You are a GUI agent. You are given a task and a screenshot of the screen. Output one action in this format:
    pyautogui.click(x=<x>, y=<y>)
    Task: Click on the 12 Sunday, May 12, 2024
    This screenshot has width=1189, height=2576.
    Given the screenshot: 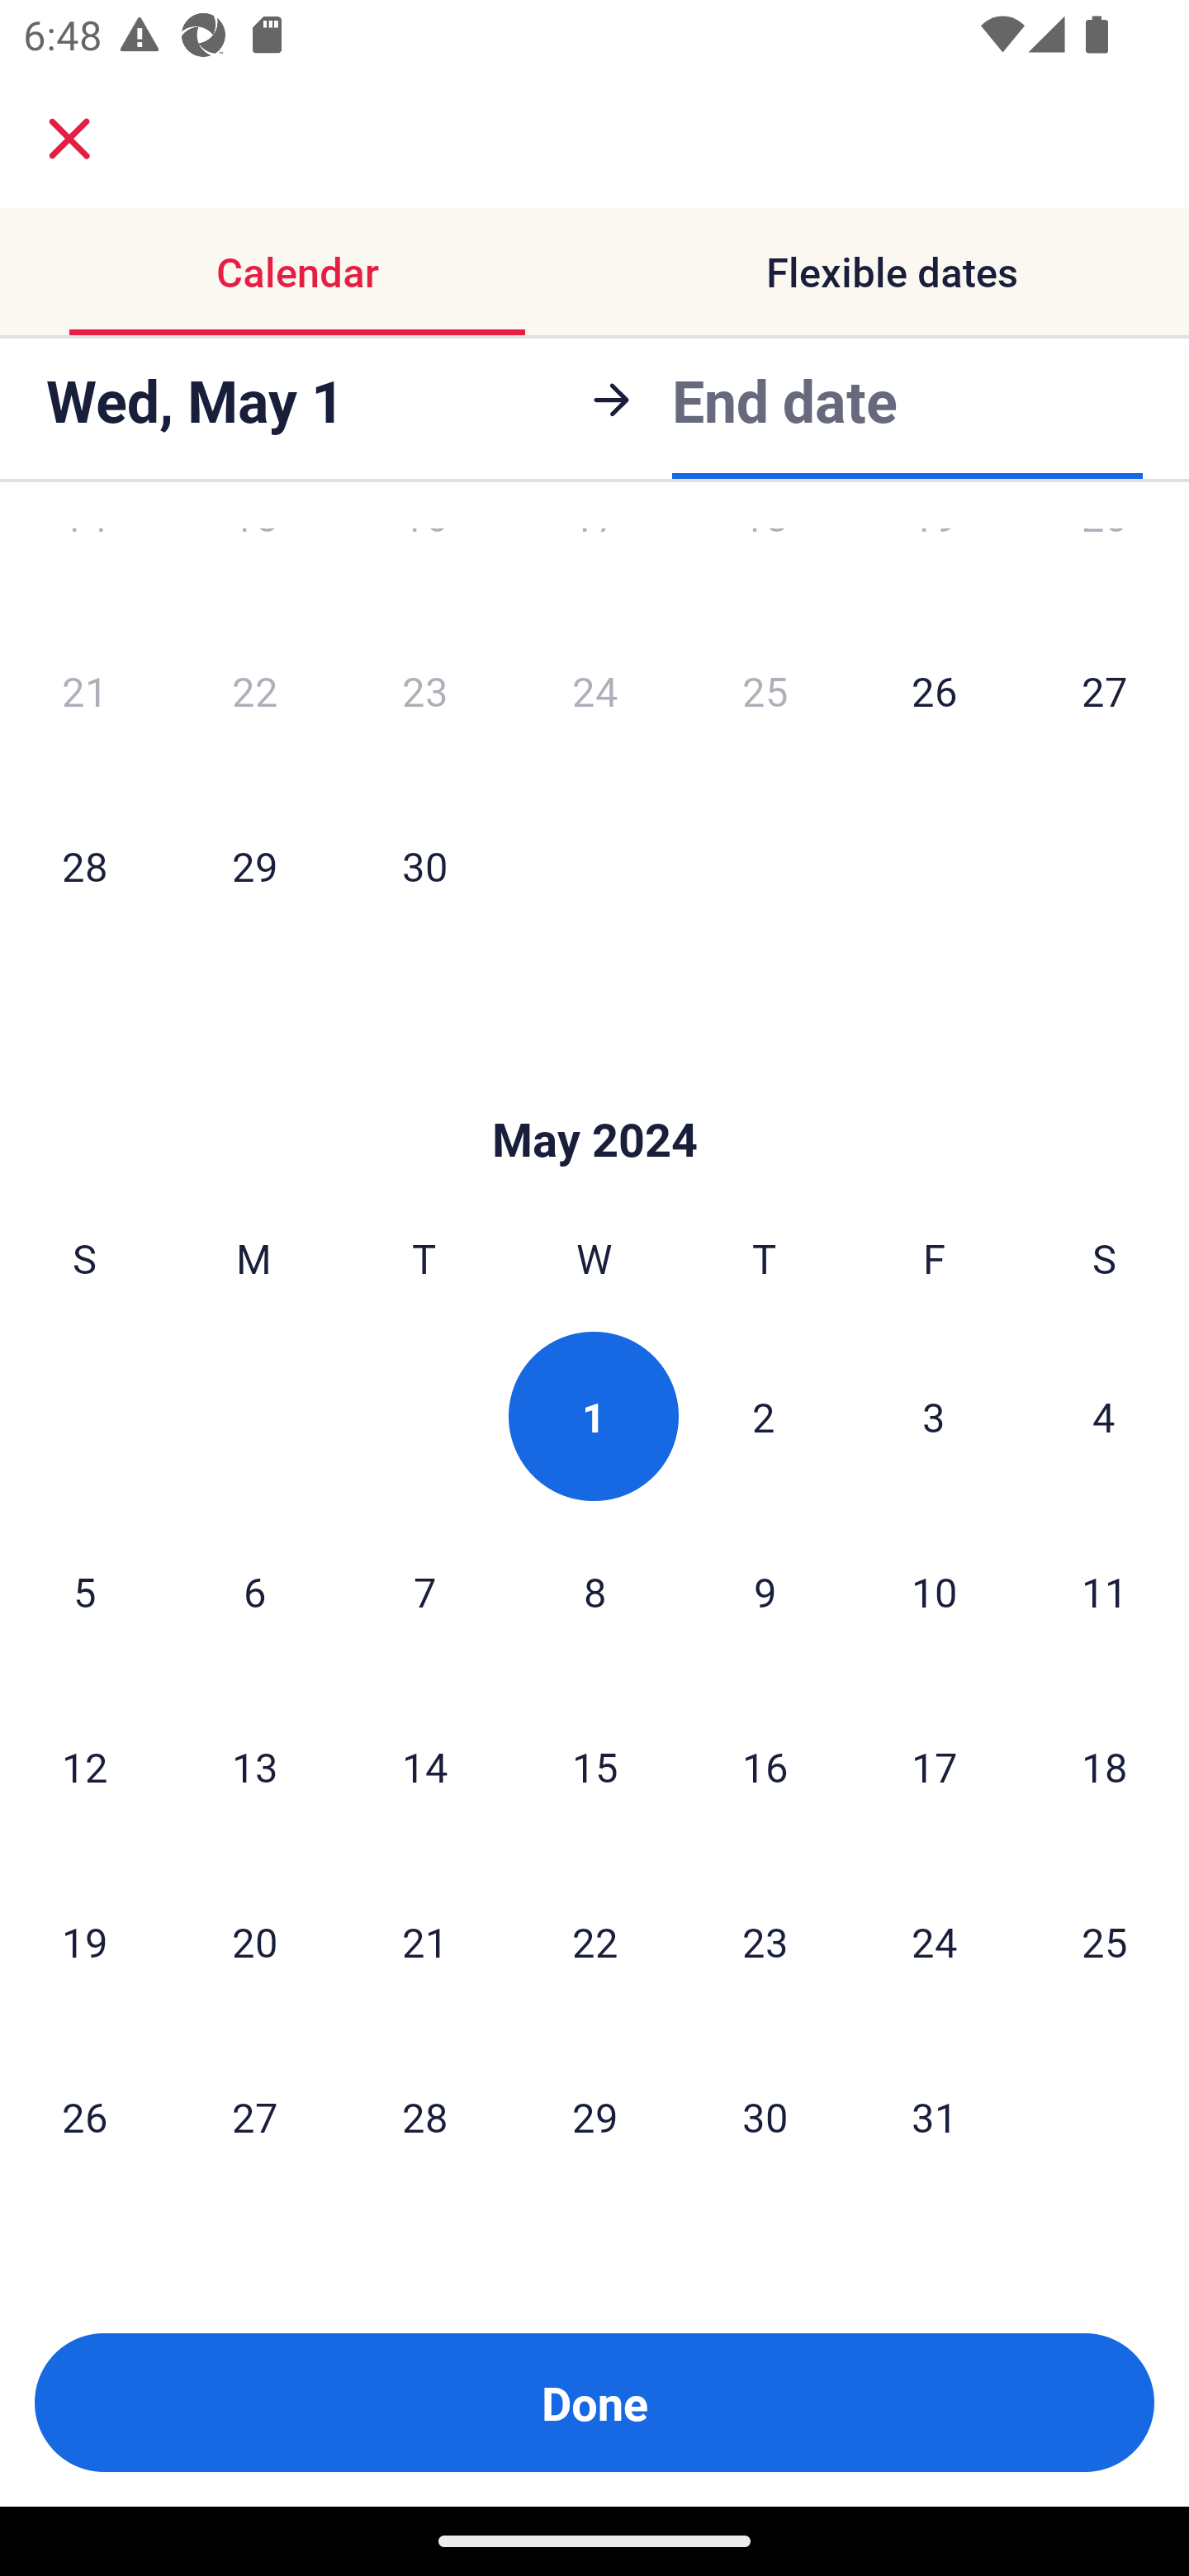 What is the action you would take?
    pyautogui.click(x=84, y=1767)
    